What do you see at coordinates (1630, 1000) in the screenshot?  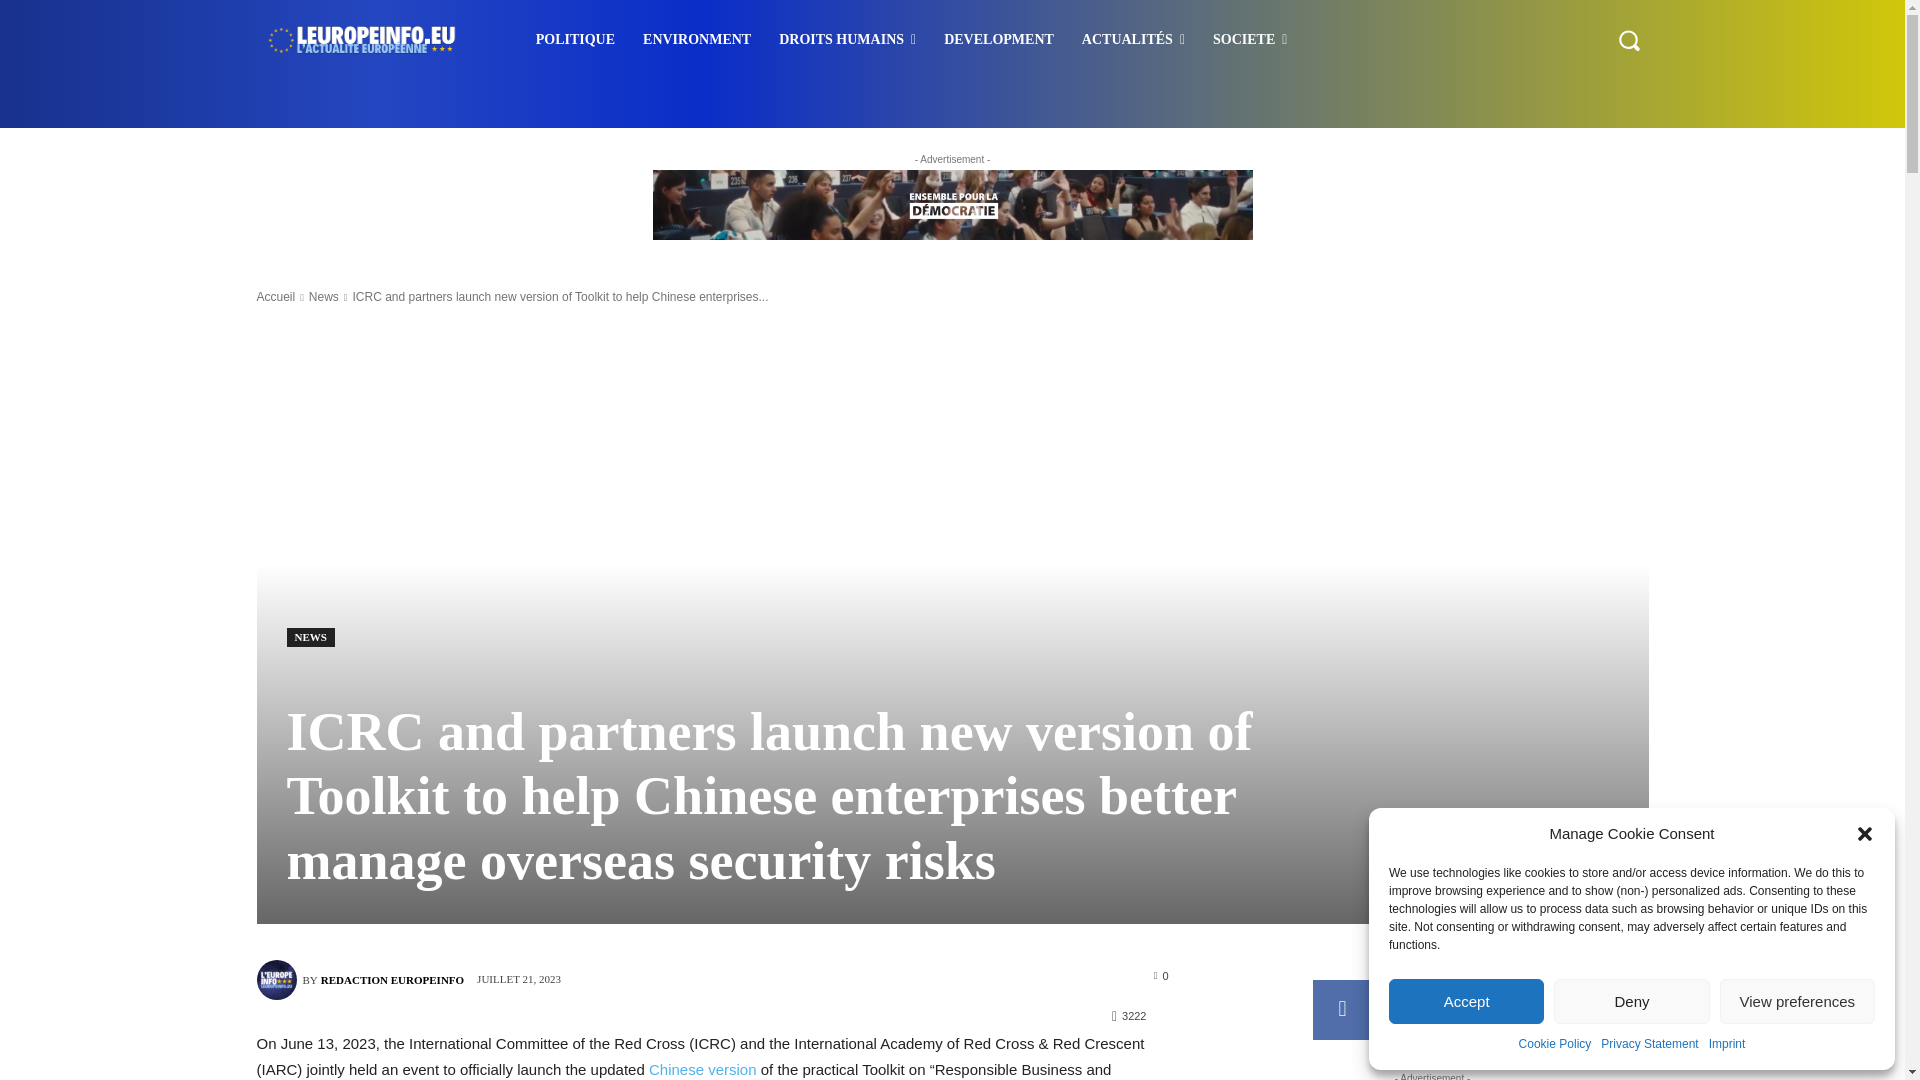 I see `Deny` at bounding box center [1630, 1000].